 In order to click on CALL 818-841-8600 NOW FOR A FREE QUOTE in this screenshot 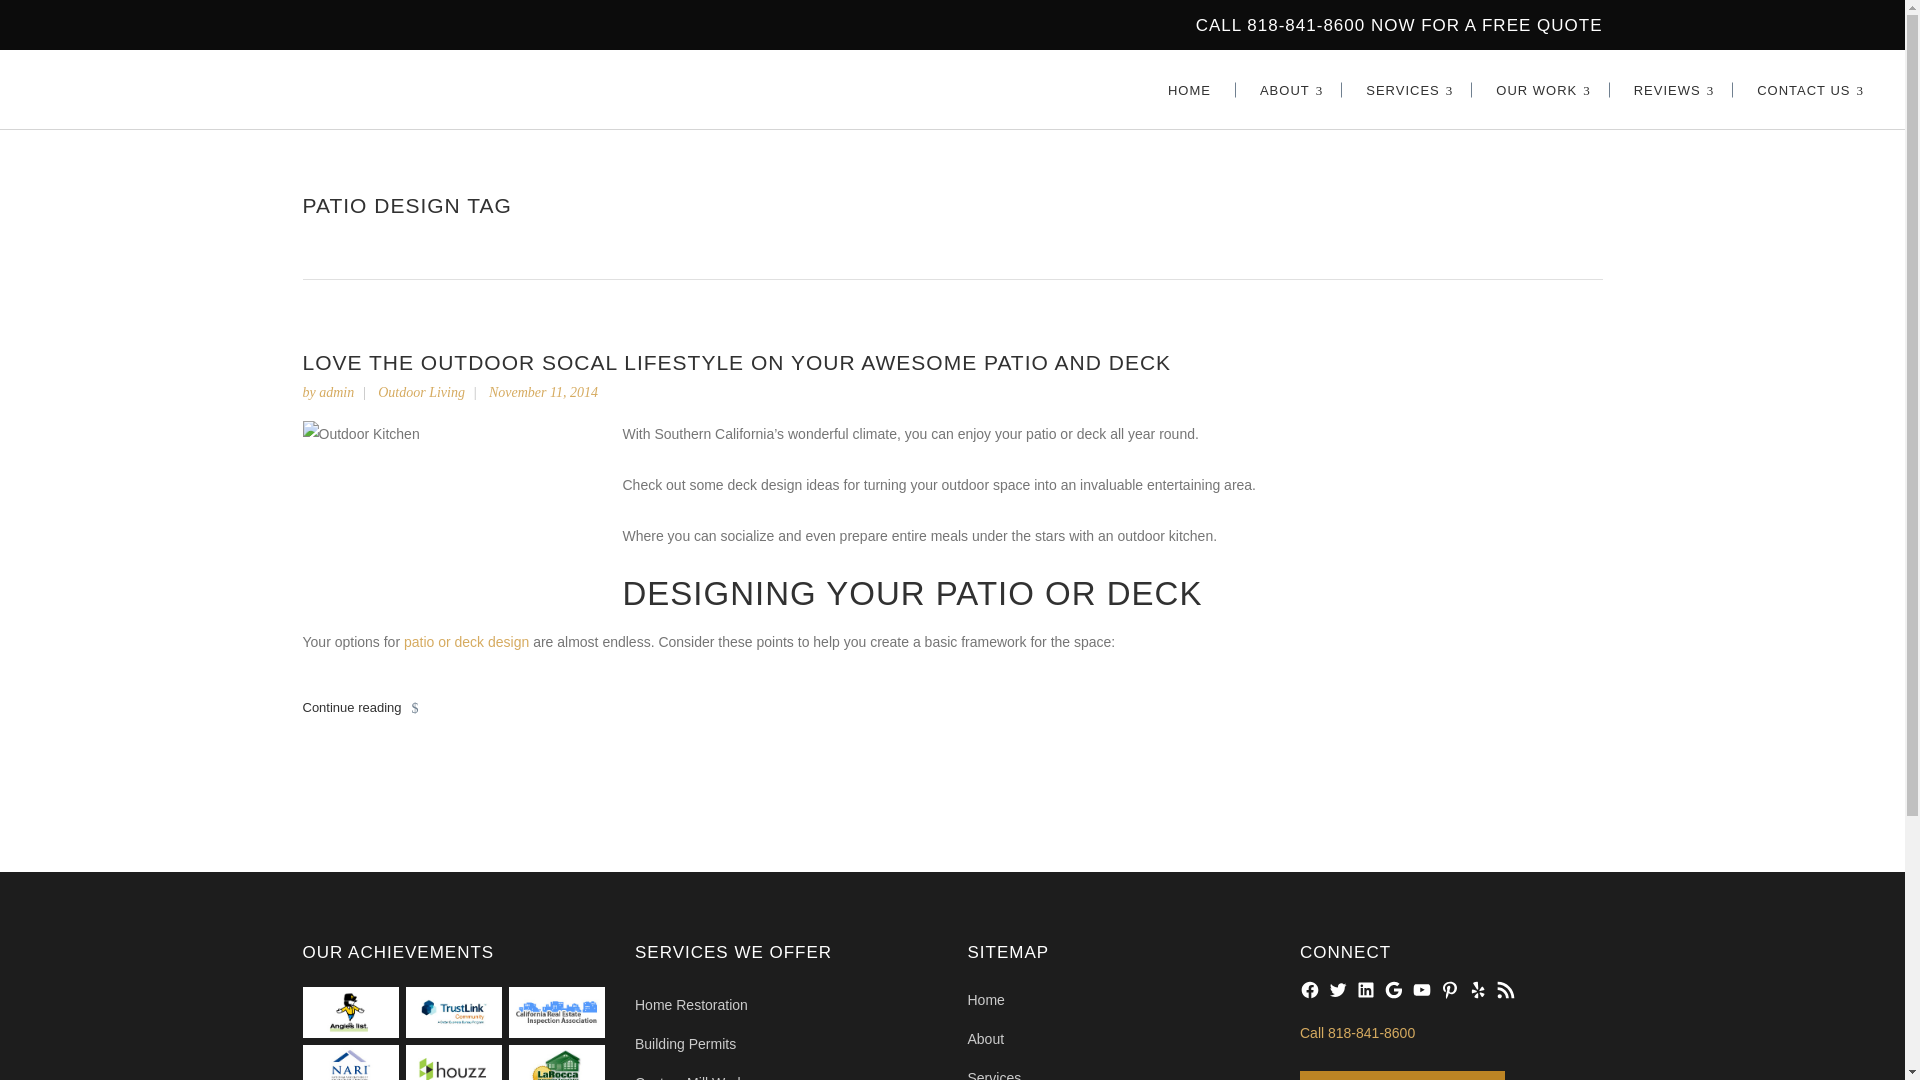, I will do `click(1400, 25)`.